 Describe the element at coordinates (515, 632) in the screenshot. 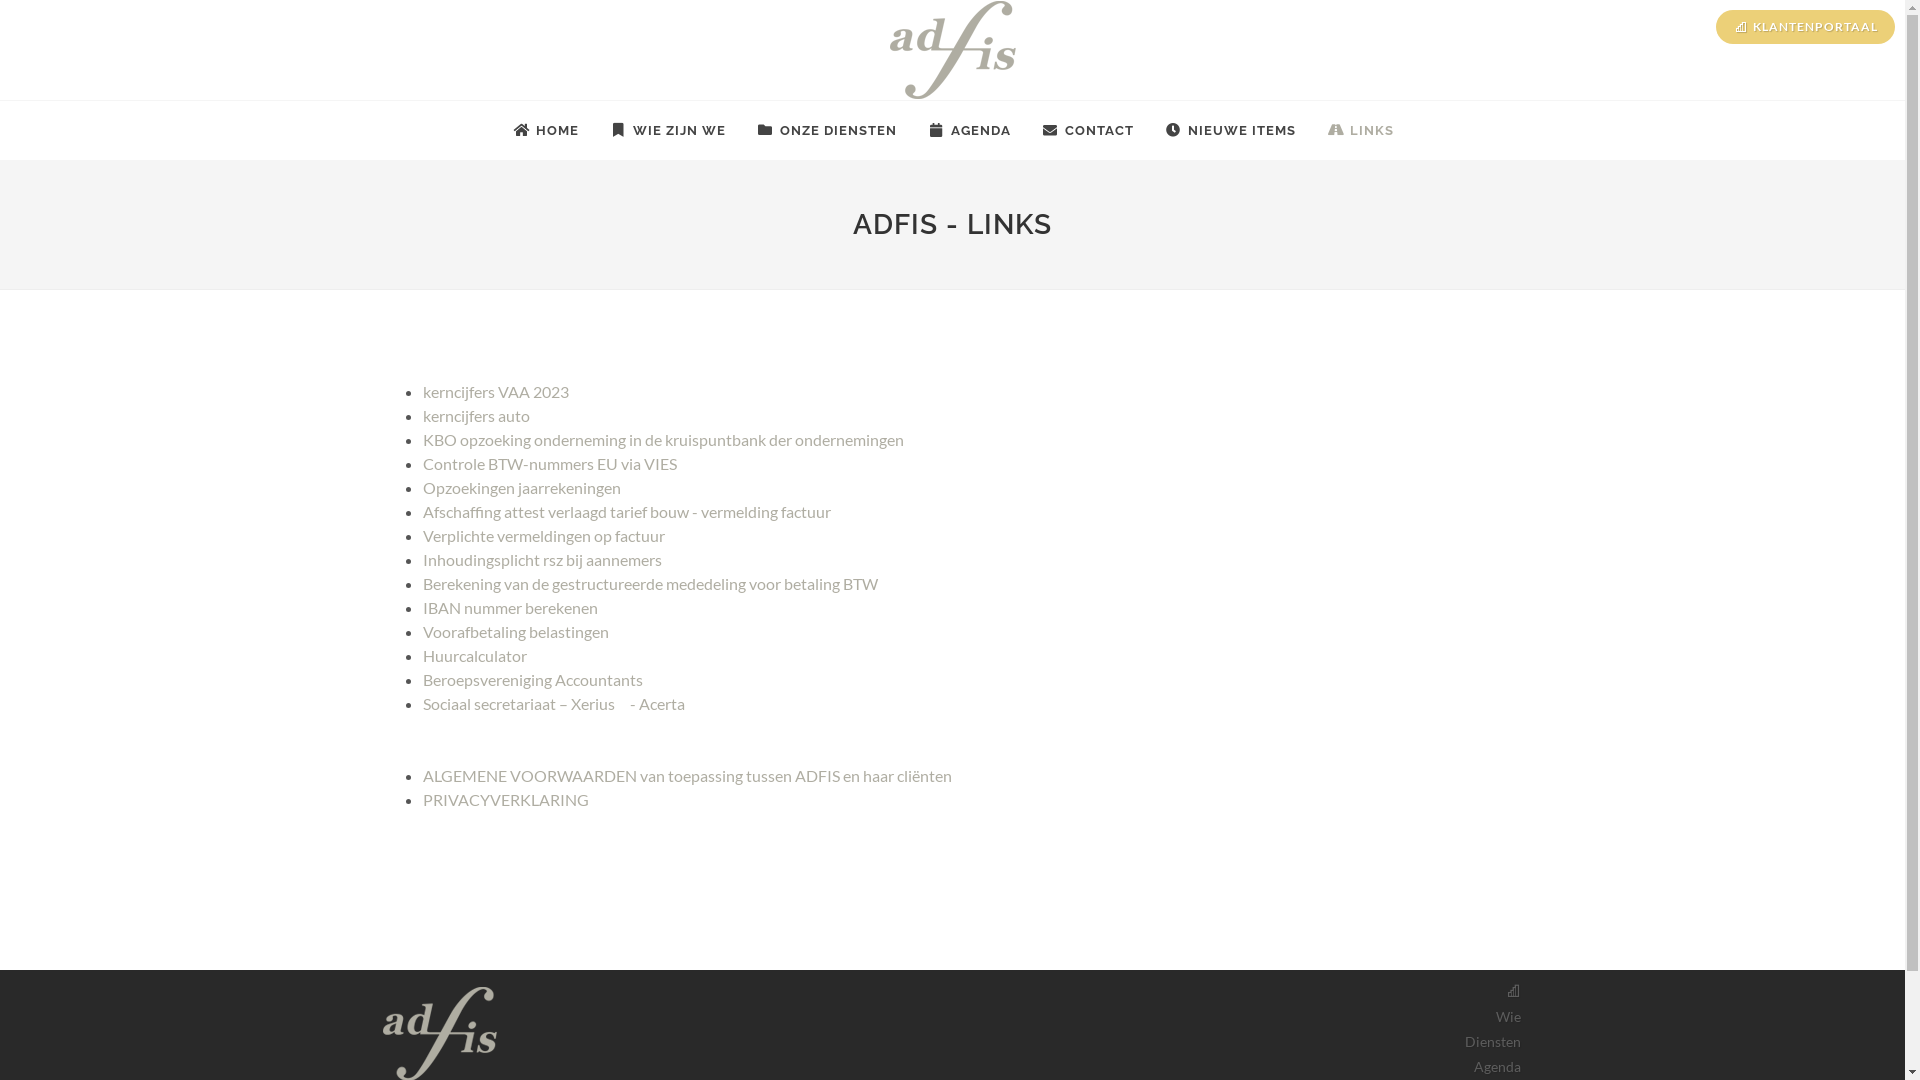

I see `Voorafbetaling belastingen` at that location.